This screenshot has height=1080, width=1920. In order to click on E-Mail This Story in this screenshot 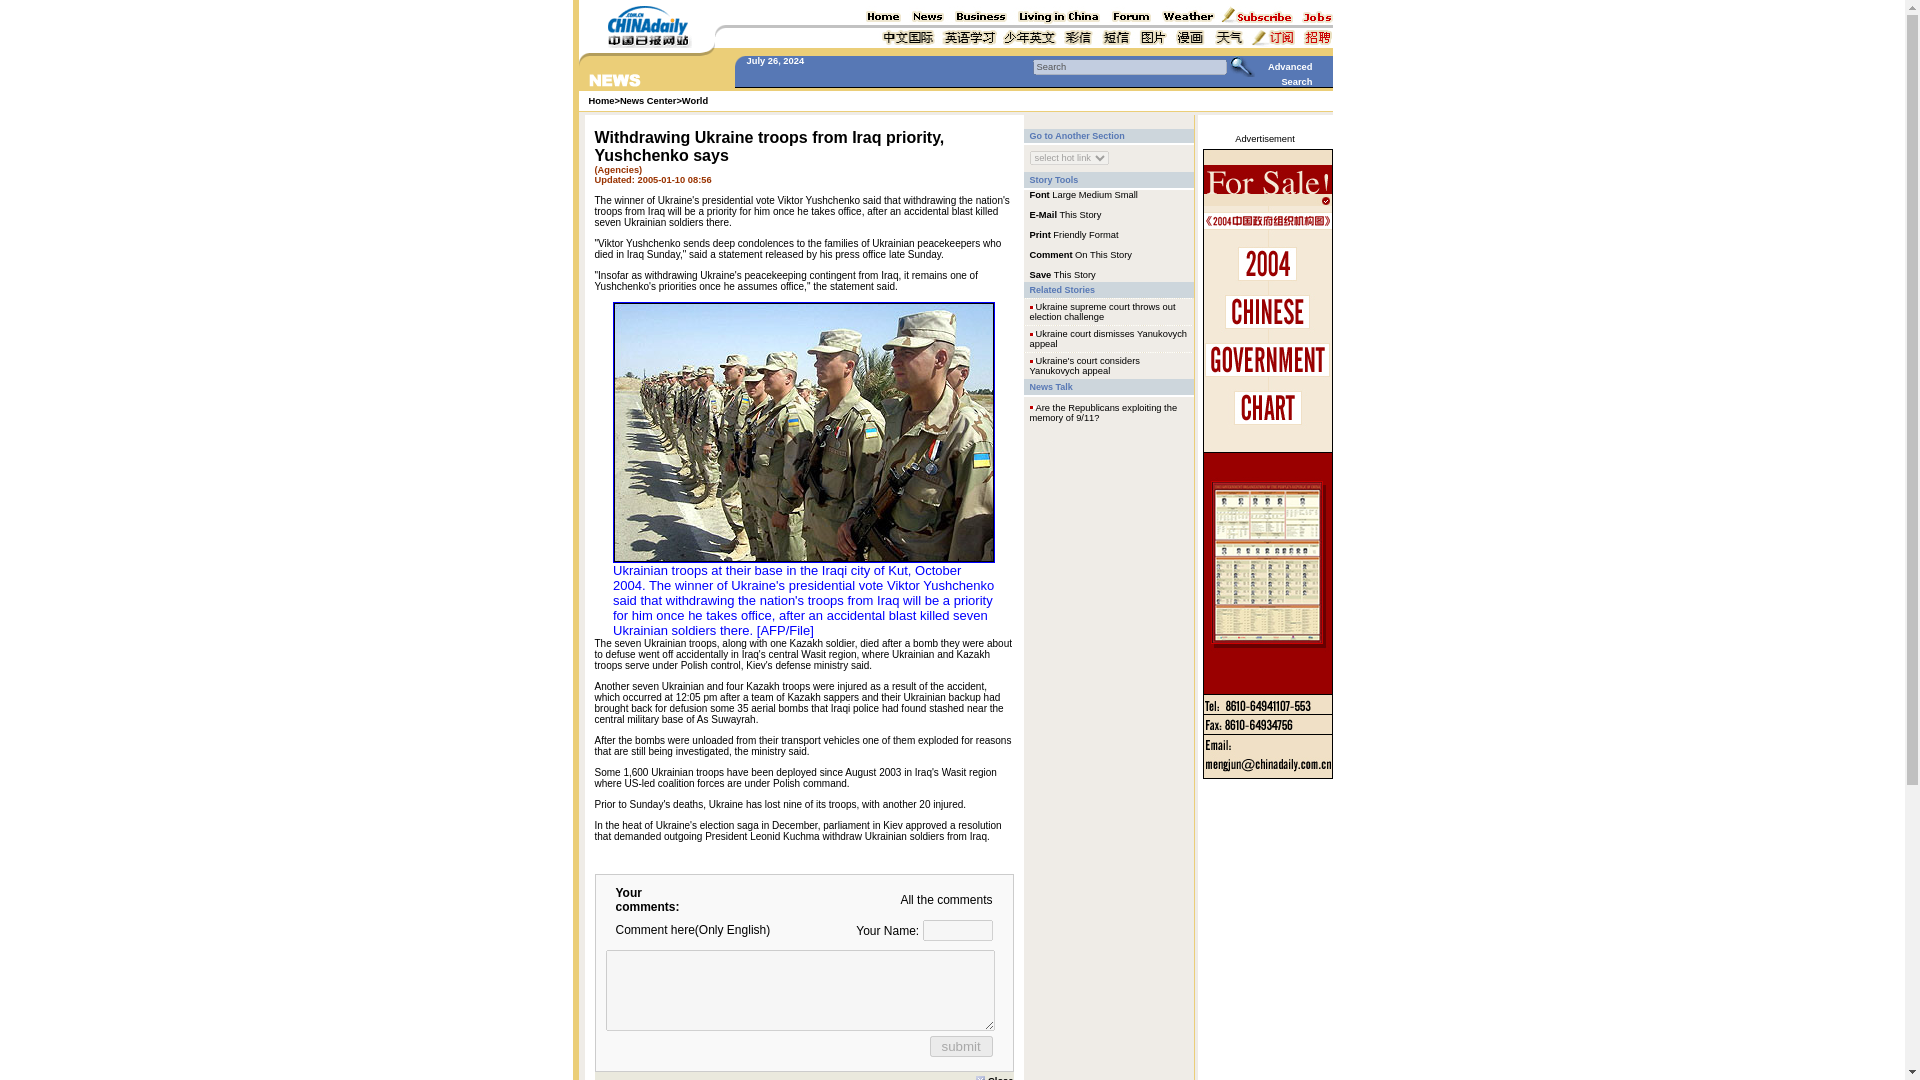, I will do `click(1066, 214)`.